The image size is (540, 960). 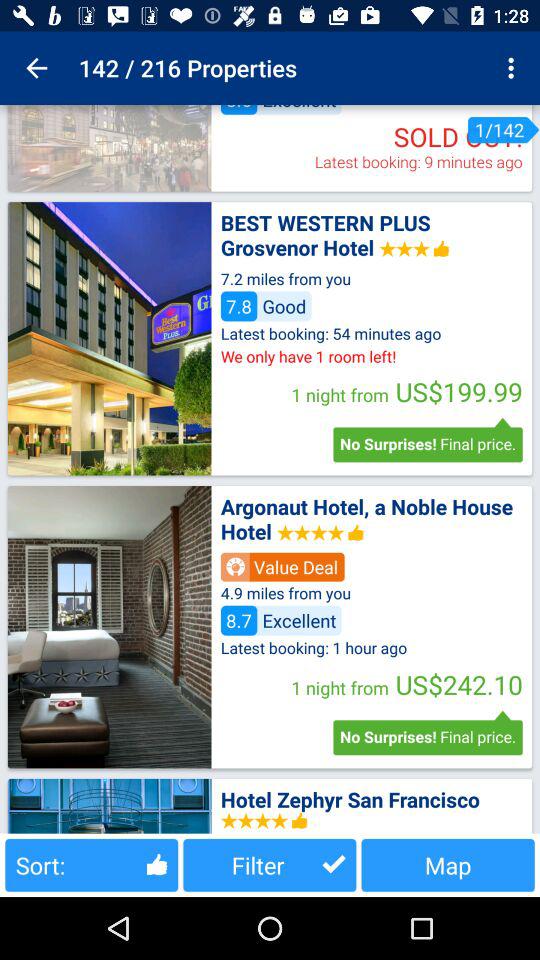 What do you see at coordinates (270, 864) in the screenshot?
I see `choose the filter item` at bounding box center [270, 864].